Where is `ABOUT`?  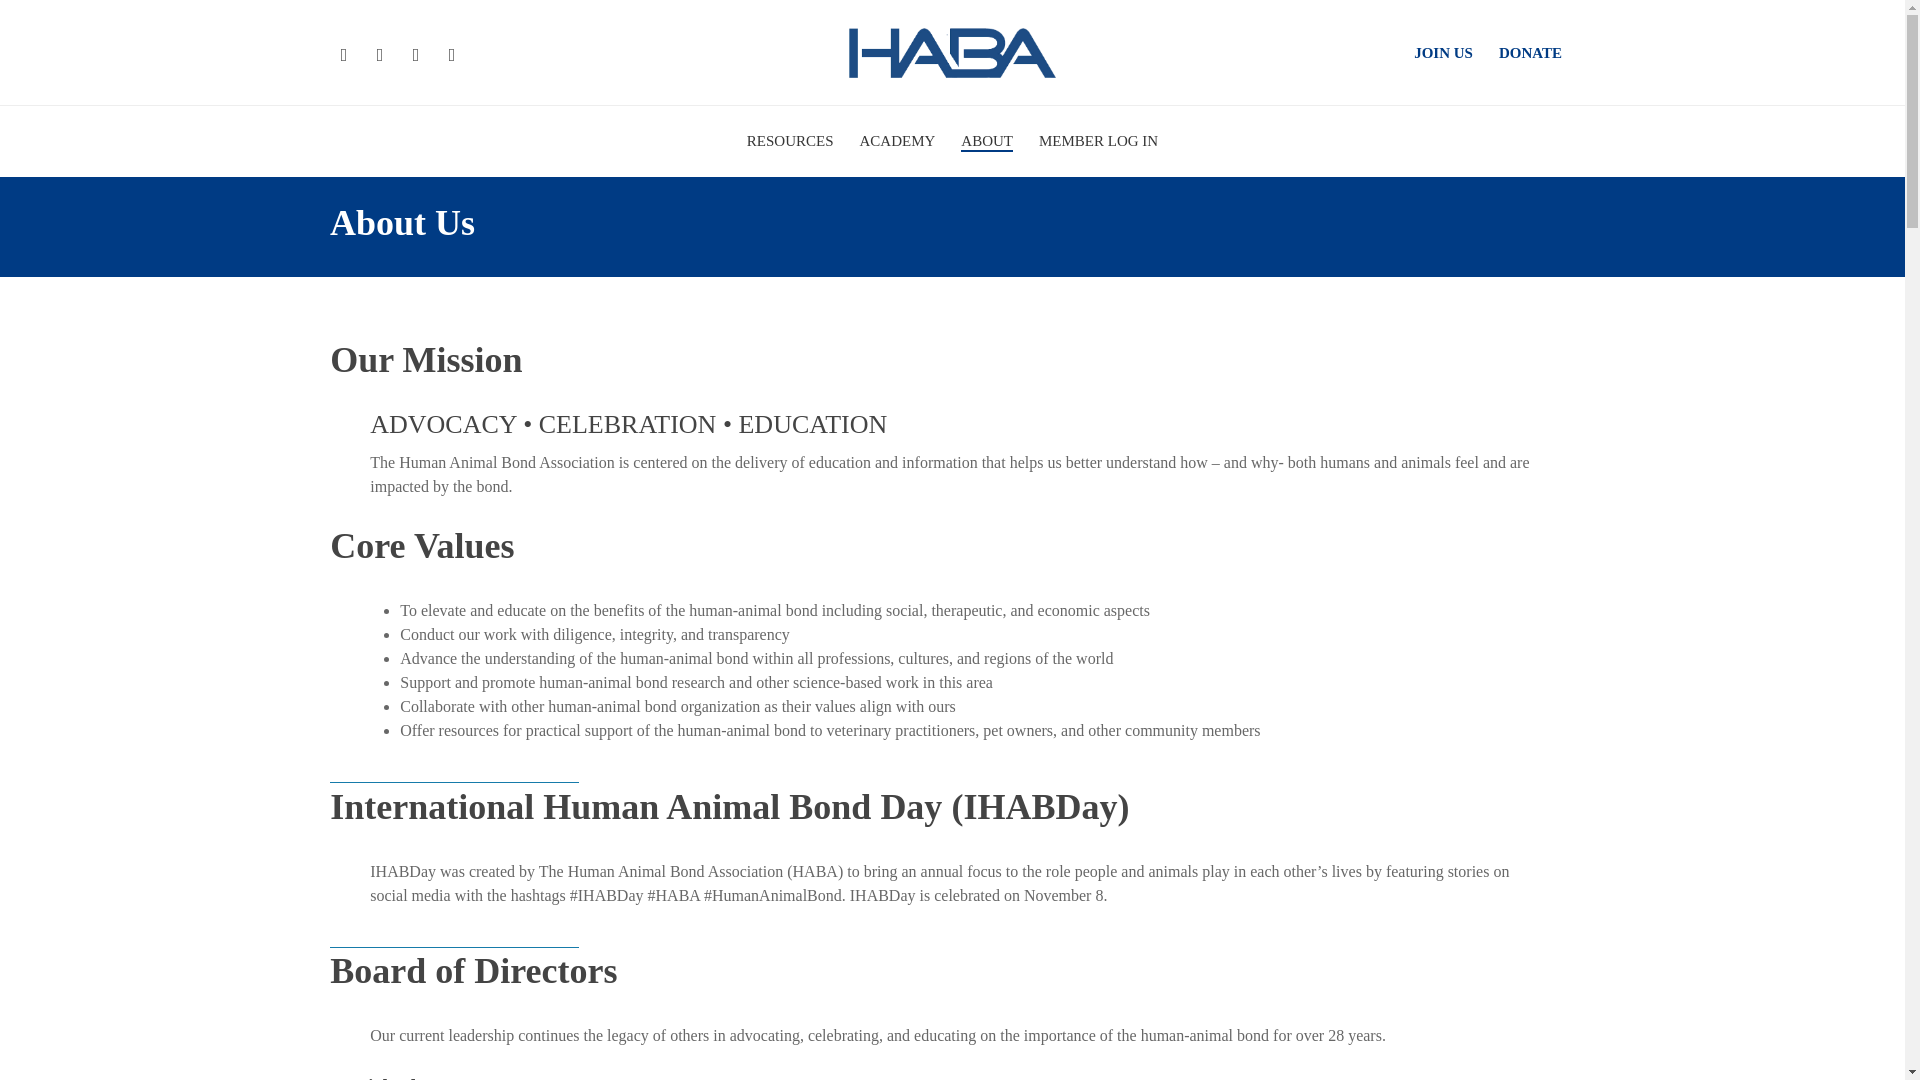 ABOUT is located at coordinates (987, 155).